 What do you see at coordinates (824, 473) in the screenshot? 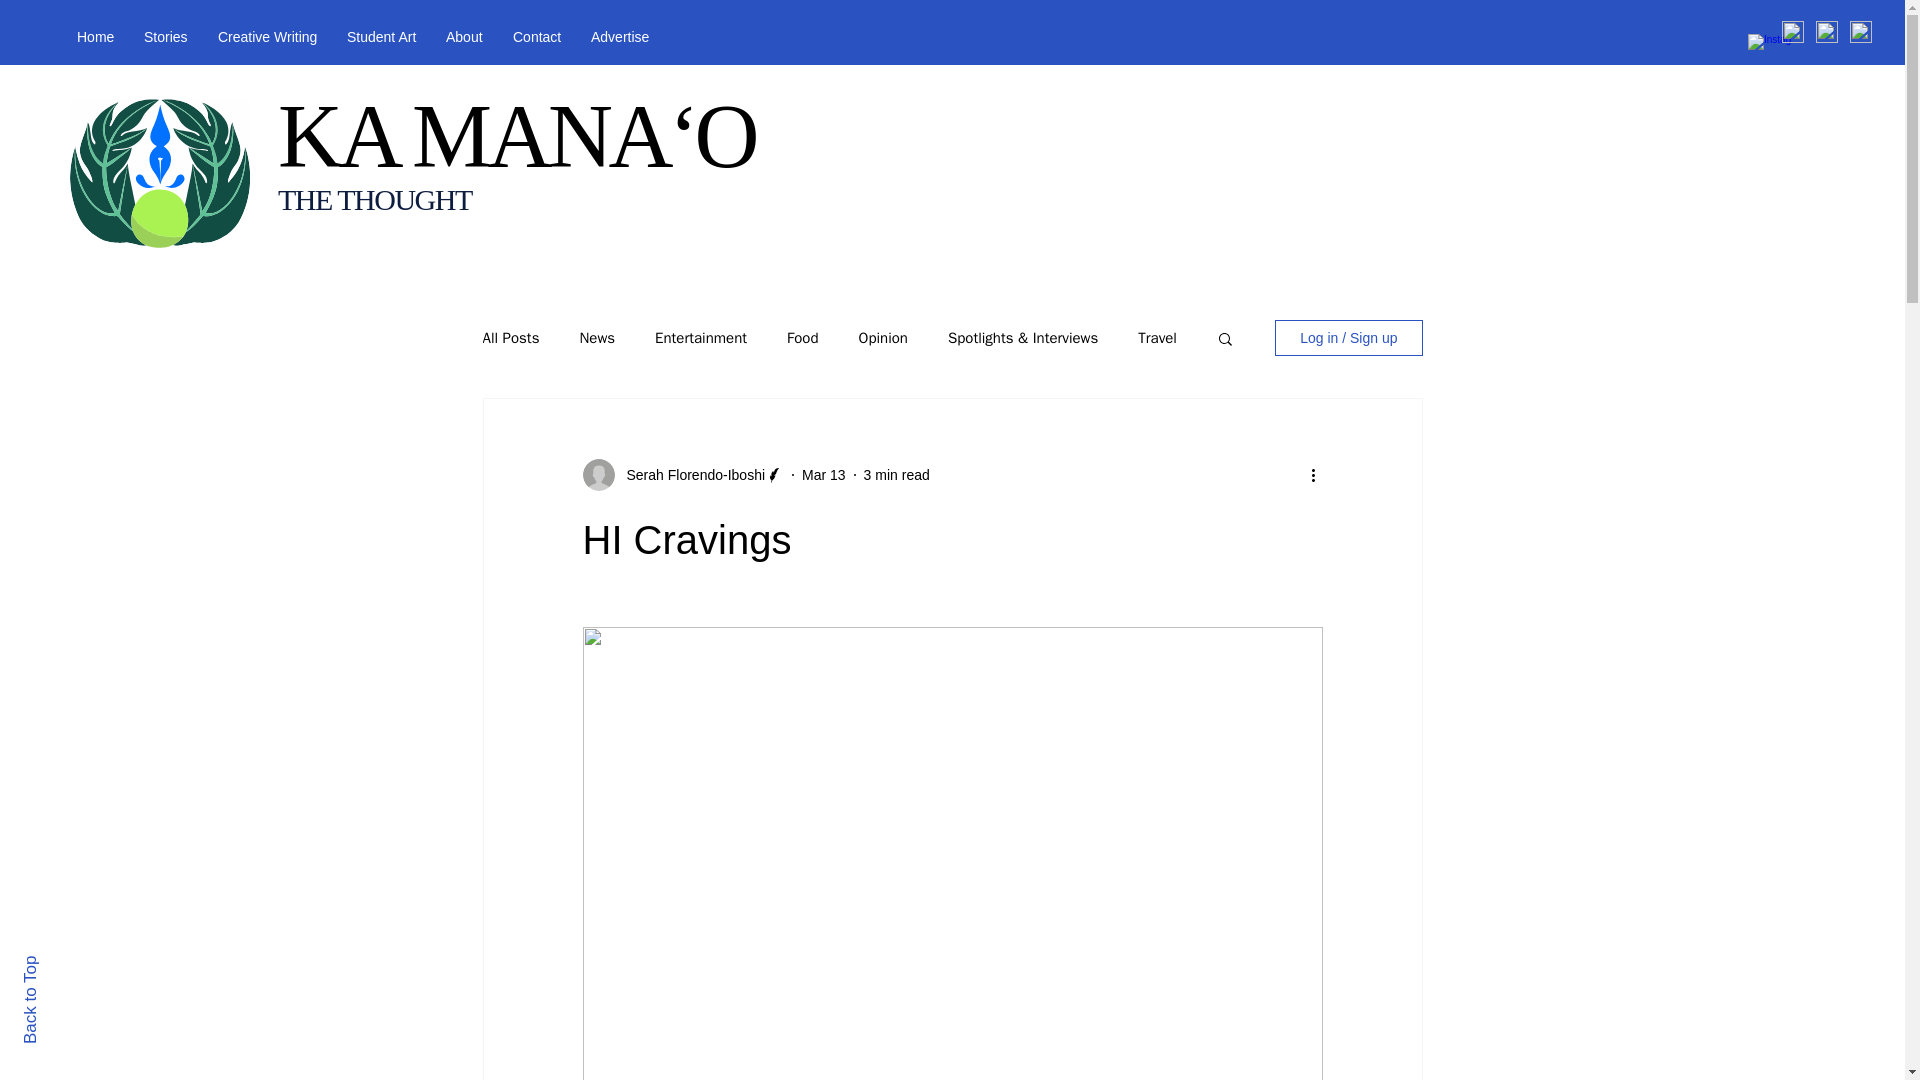
I see `Mar 13` at bounding box center [824, 473].